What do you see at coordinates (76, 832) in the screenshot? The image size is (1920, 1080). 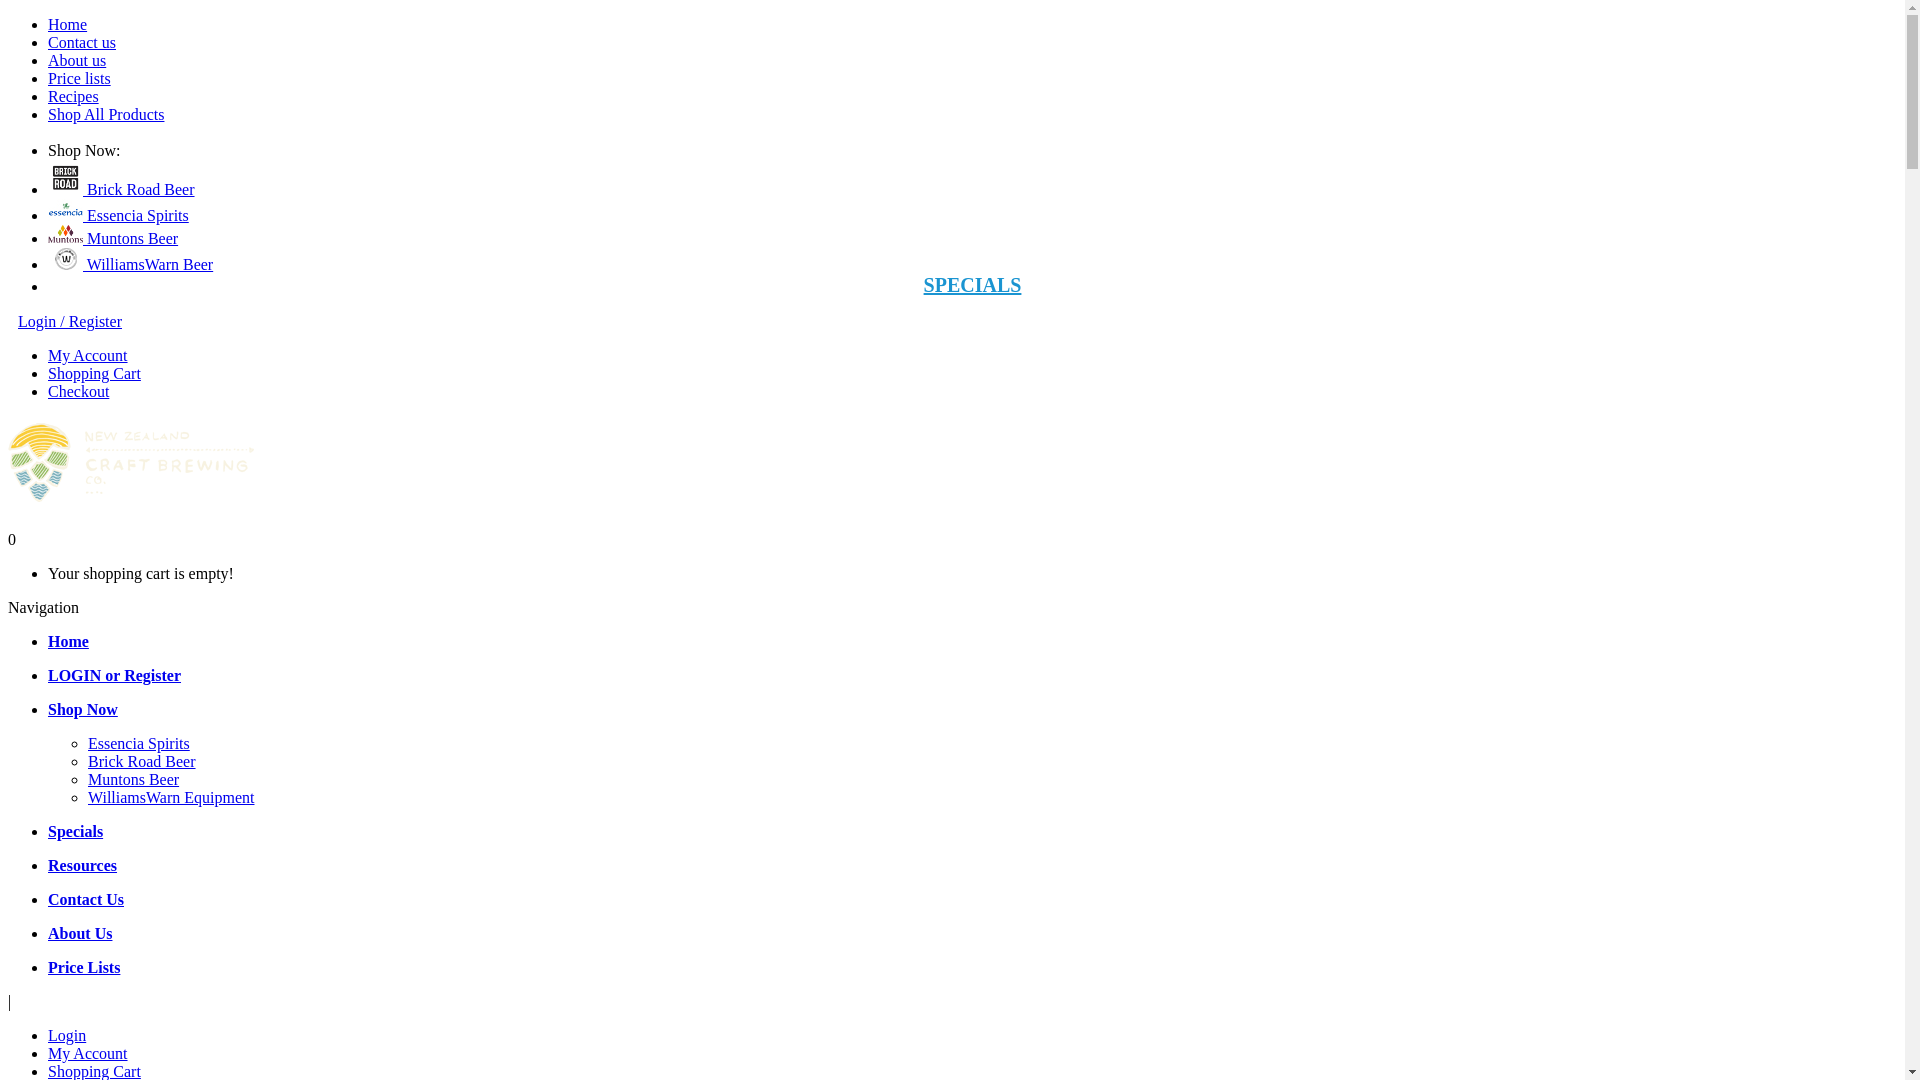 I see `Specials` at bounding box center [76, 832].